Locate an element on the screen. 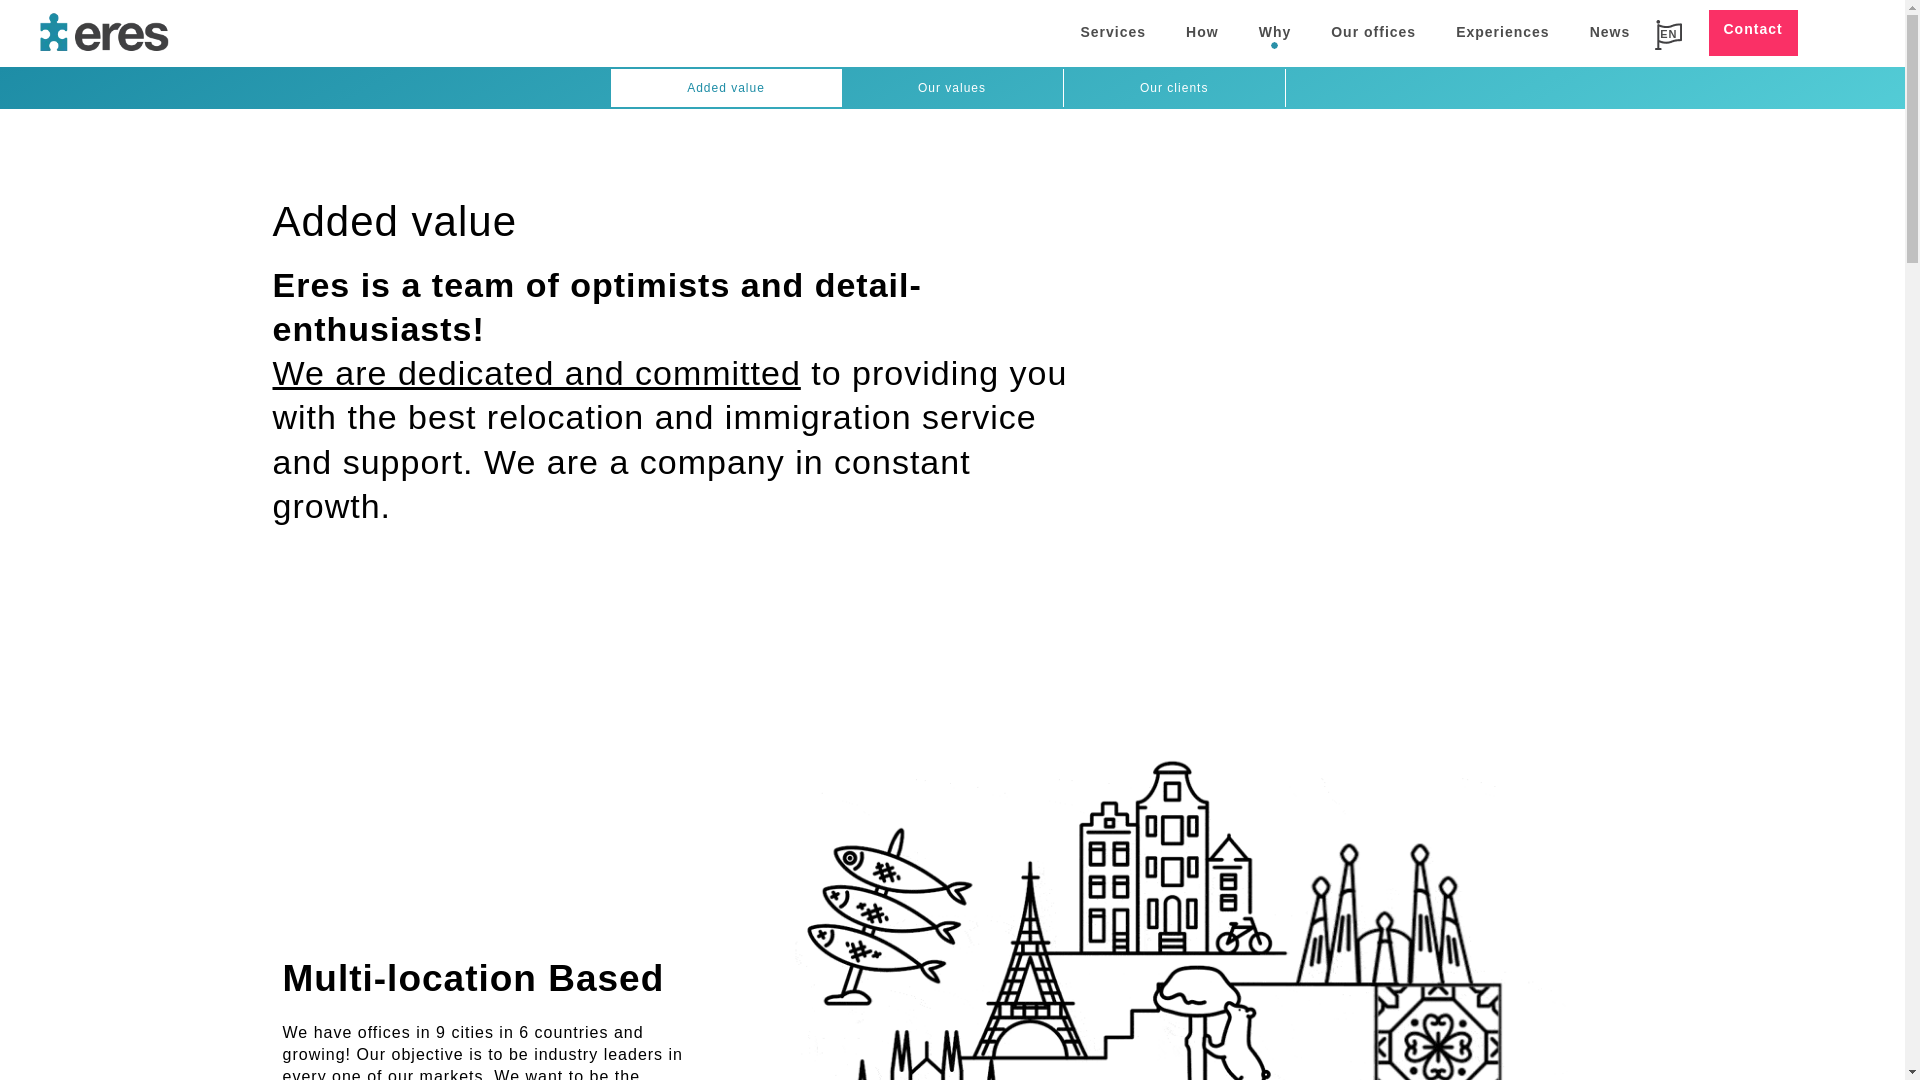 The image size is (1920, 1080). Contact is located at coordinates (1752, 32).